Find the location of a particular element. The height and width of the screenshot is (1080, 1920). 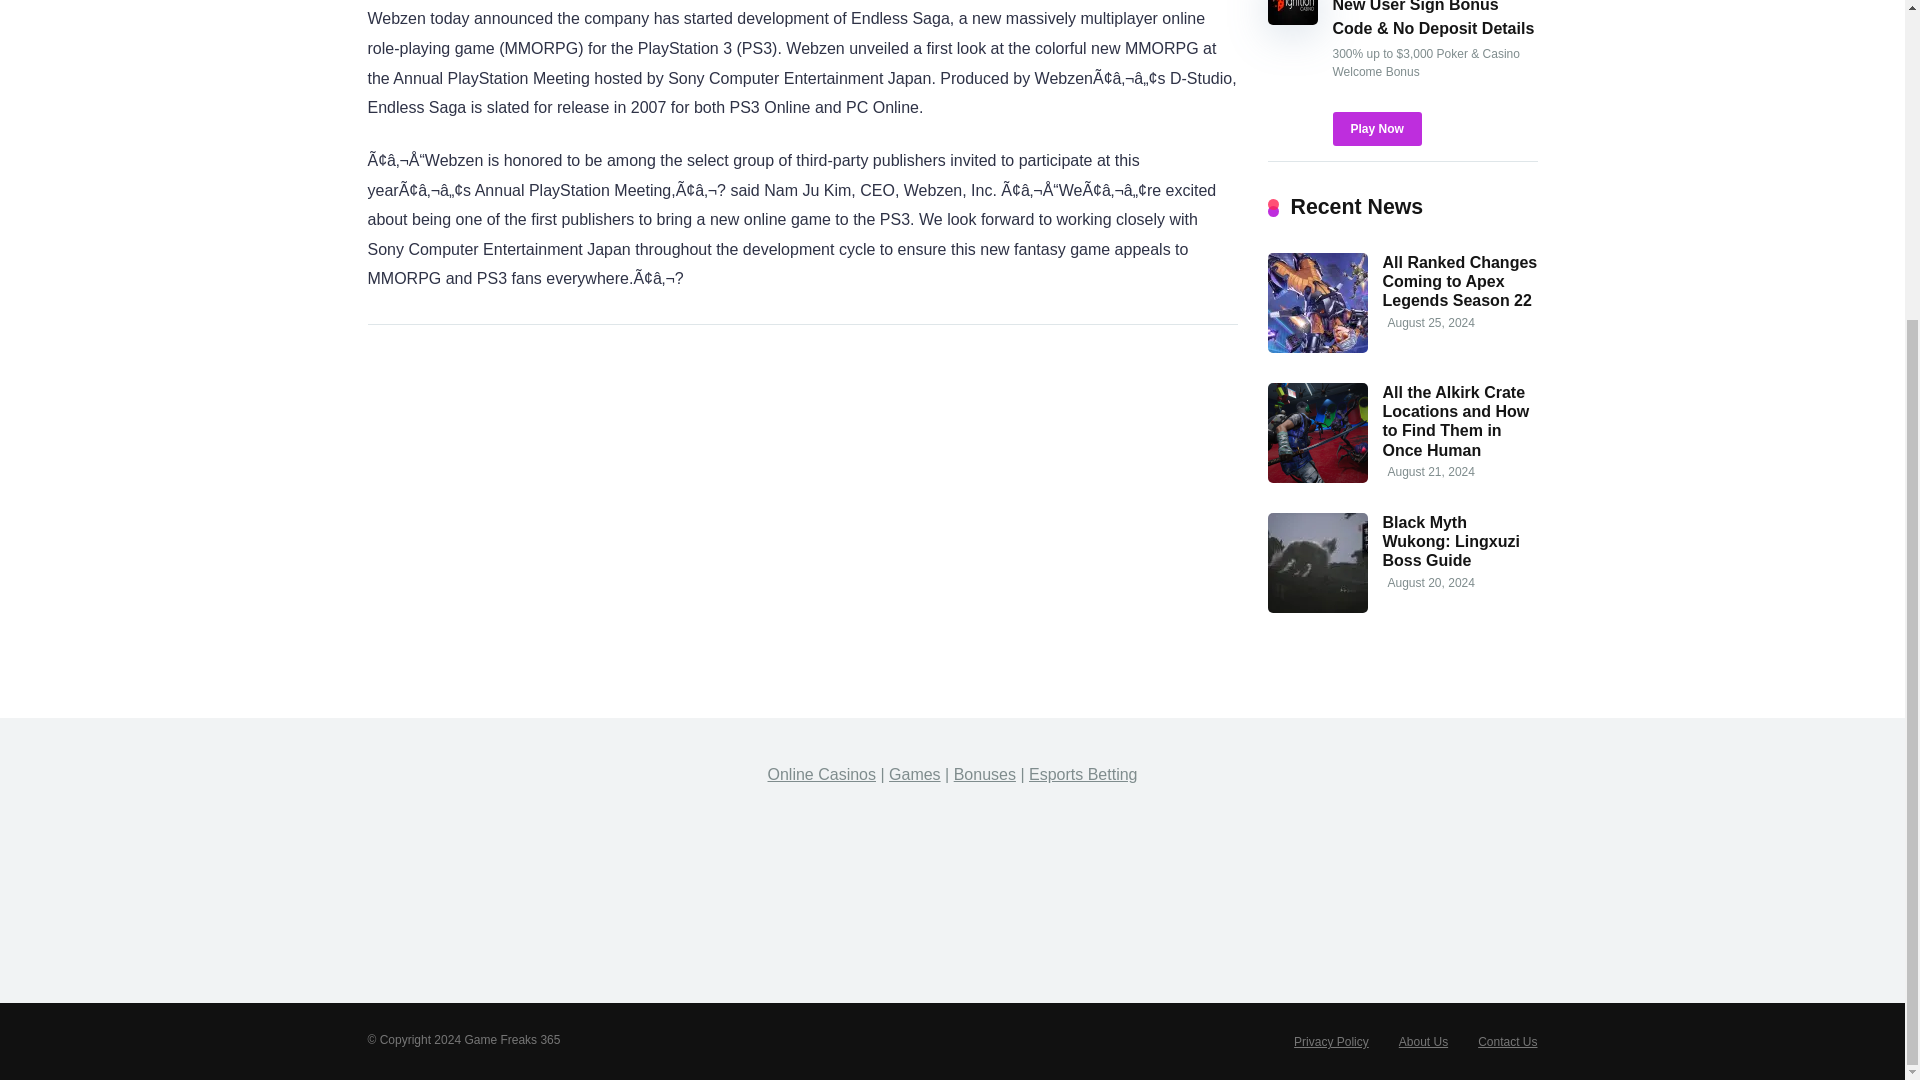

All Ranked Changes Coming to Apex Legends Season 22 is located at coordinates (1317, 348).